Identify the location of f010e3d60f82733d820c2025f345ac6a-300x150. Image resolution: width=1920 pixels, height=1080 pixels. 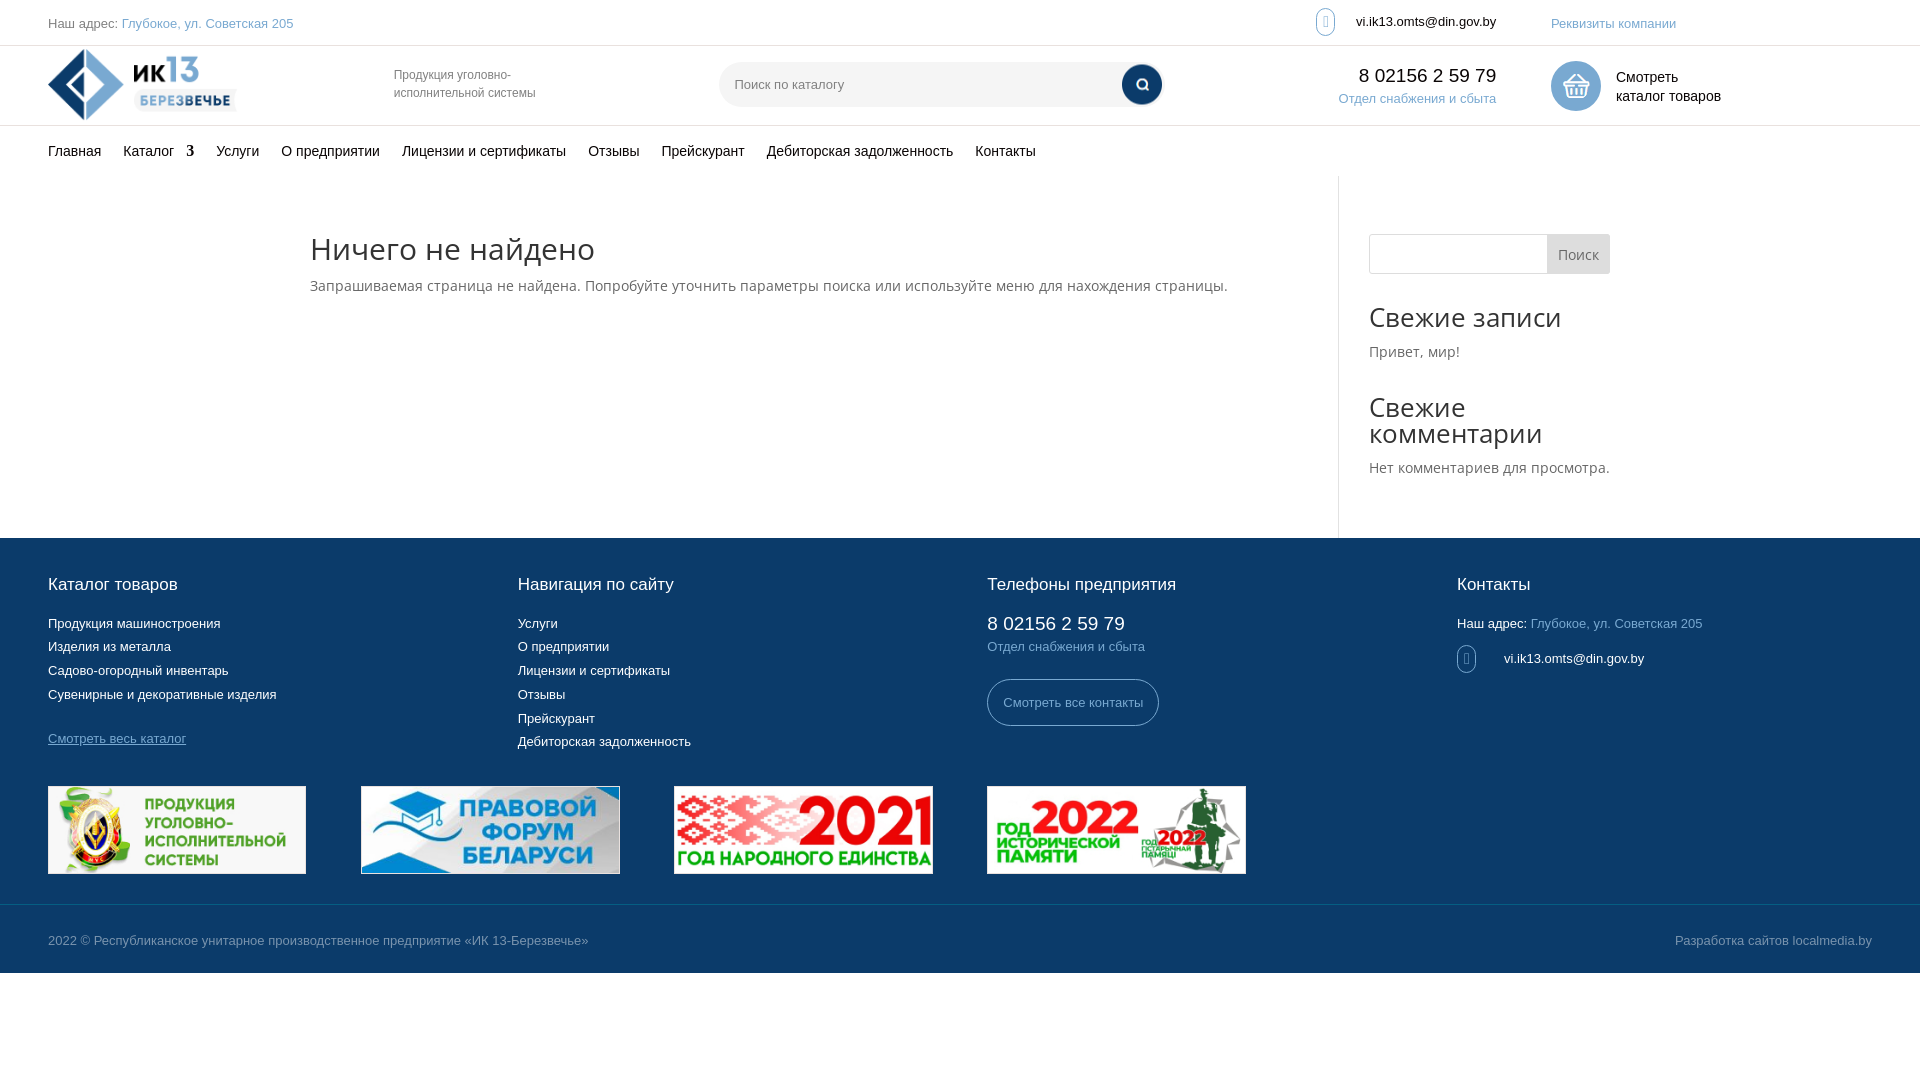
(490, 830).